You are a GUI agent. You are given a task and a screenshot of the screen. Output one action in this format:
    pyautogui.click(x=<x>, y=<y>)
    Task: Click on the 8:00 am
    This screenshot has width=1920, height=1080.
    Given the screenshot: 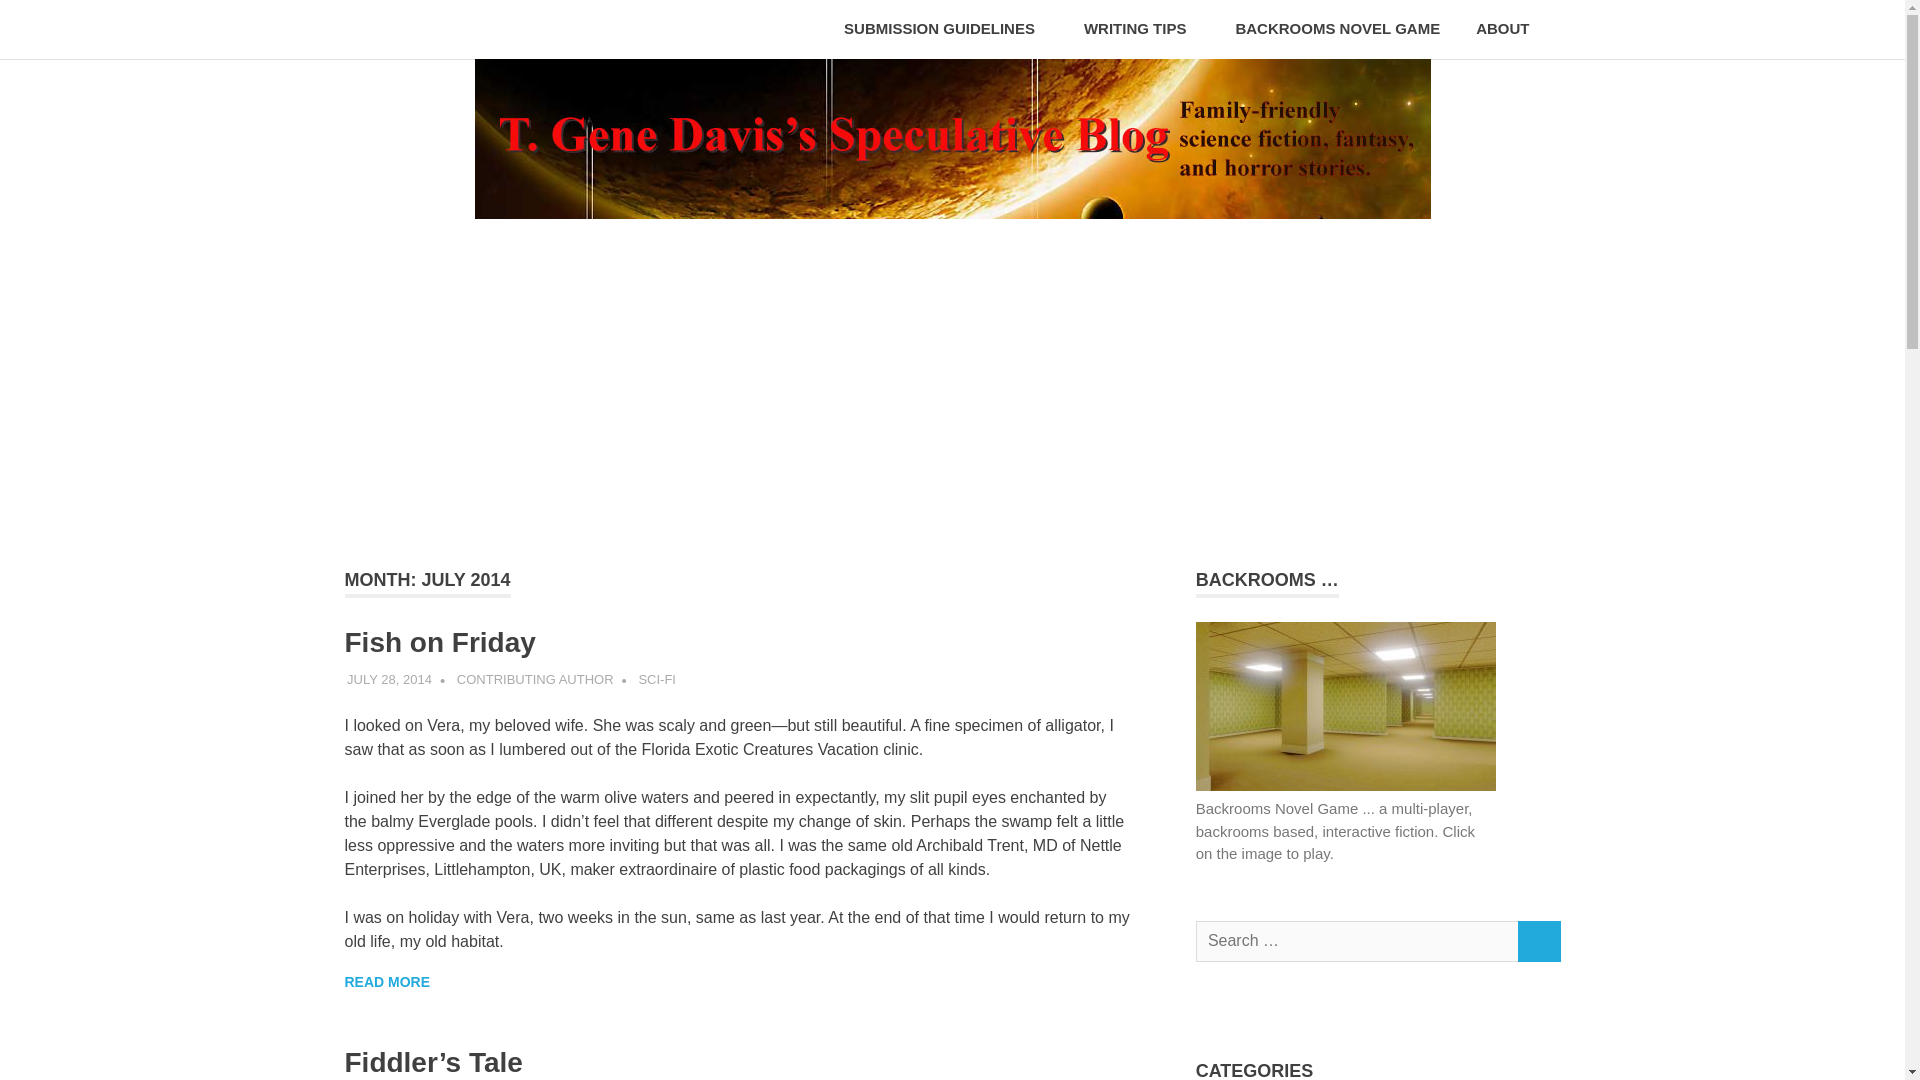 What is the action you would take?
    pyautogui.click(x=390, y=678)
    